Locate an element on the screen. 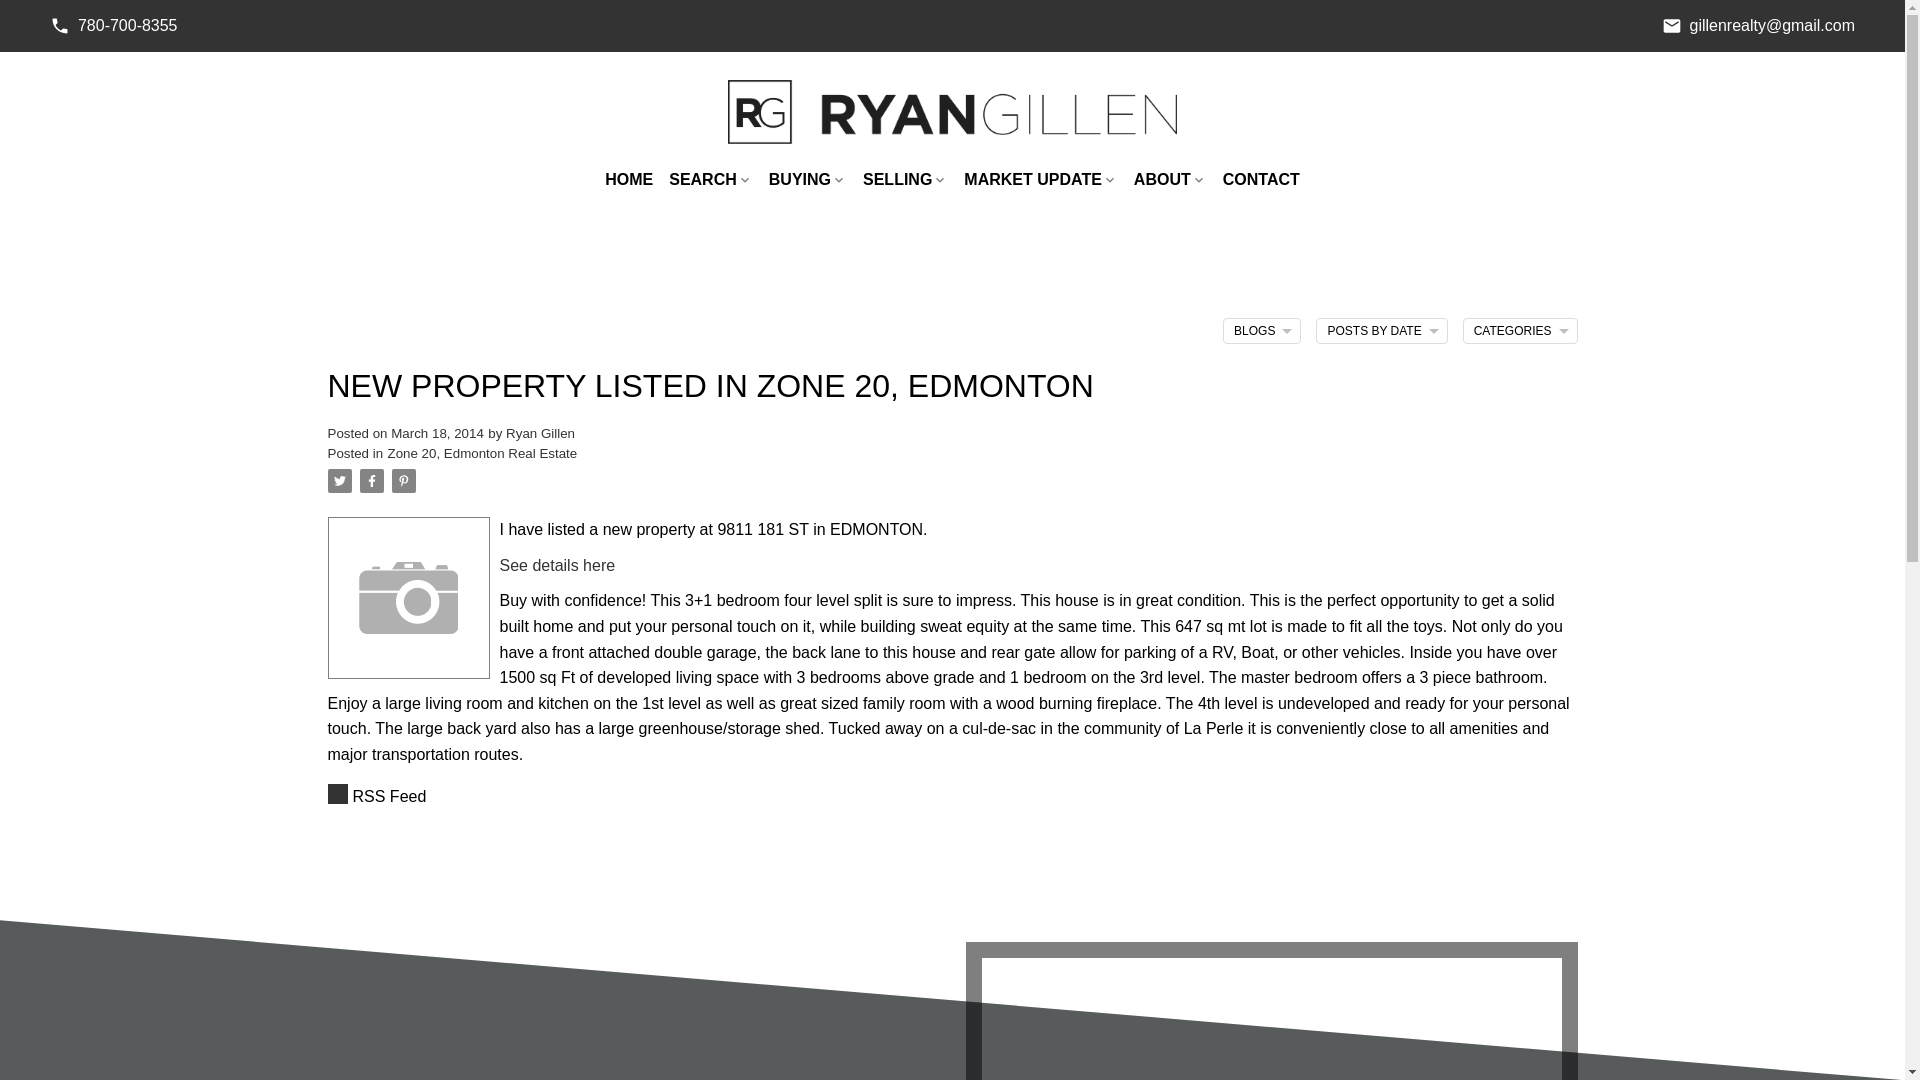  SELLING is located at coordinates (905, 180).